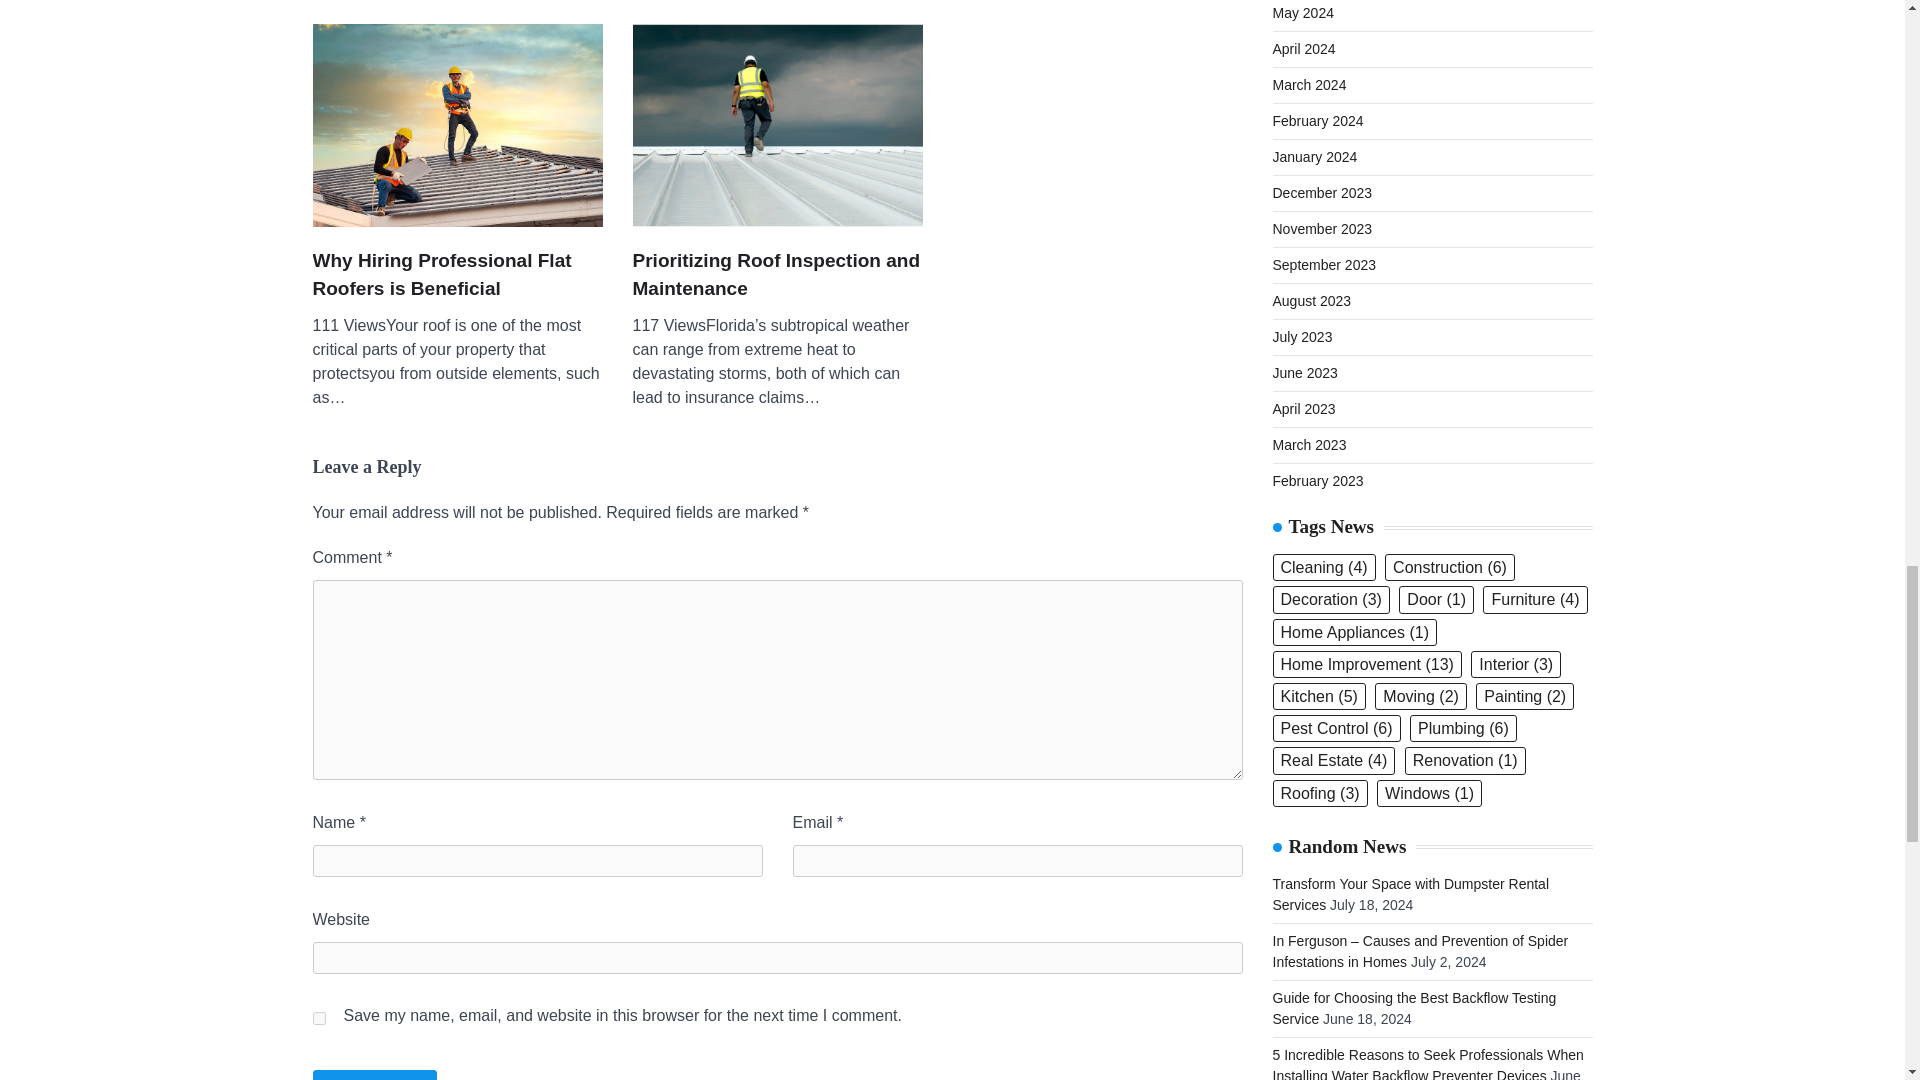 This screenshot has width=1920, height=1080. Describe the element at coordinates (374, 1075) in the screenshot. I see `Post Comment` at that location.